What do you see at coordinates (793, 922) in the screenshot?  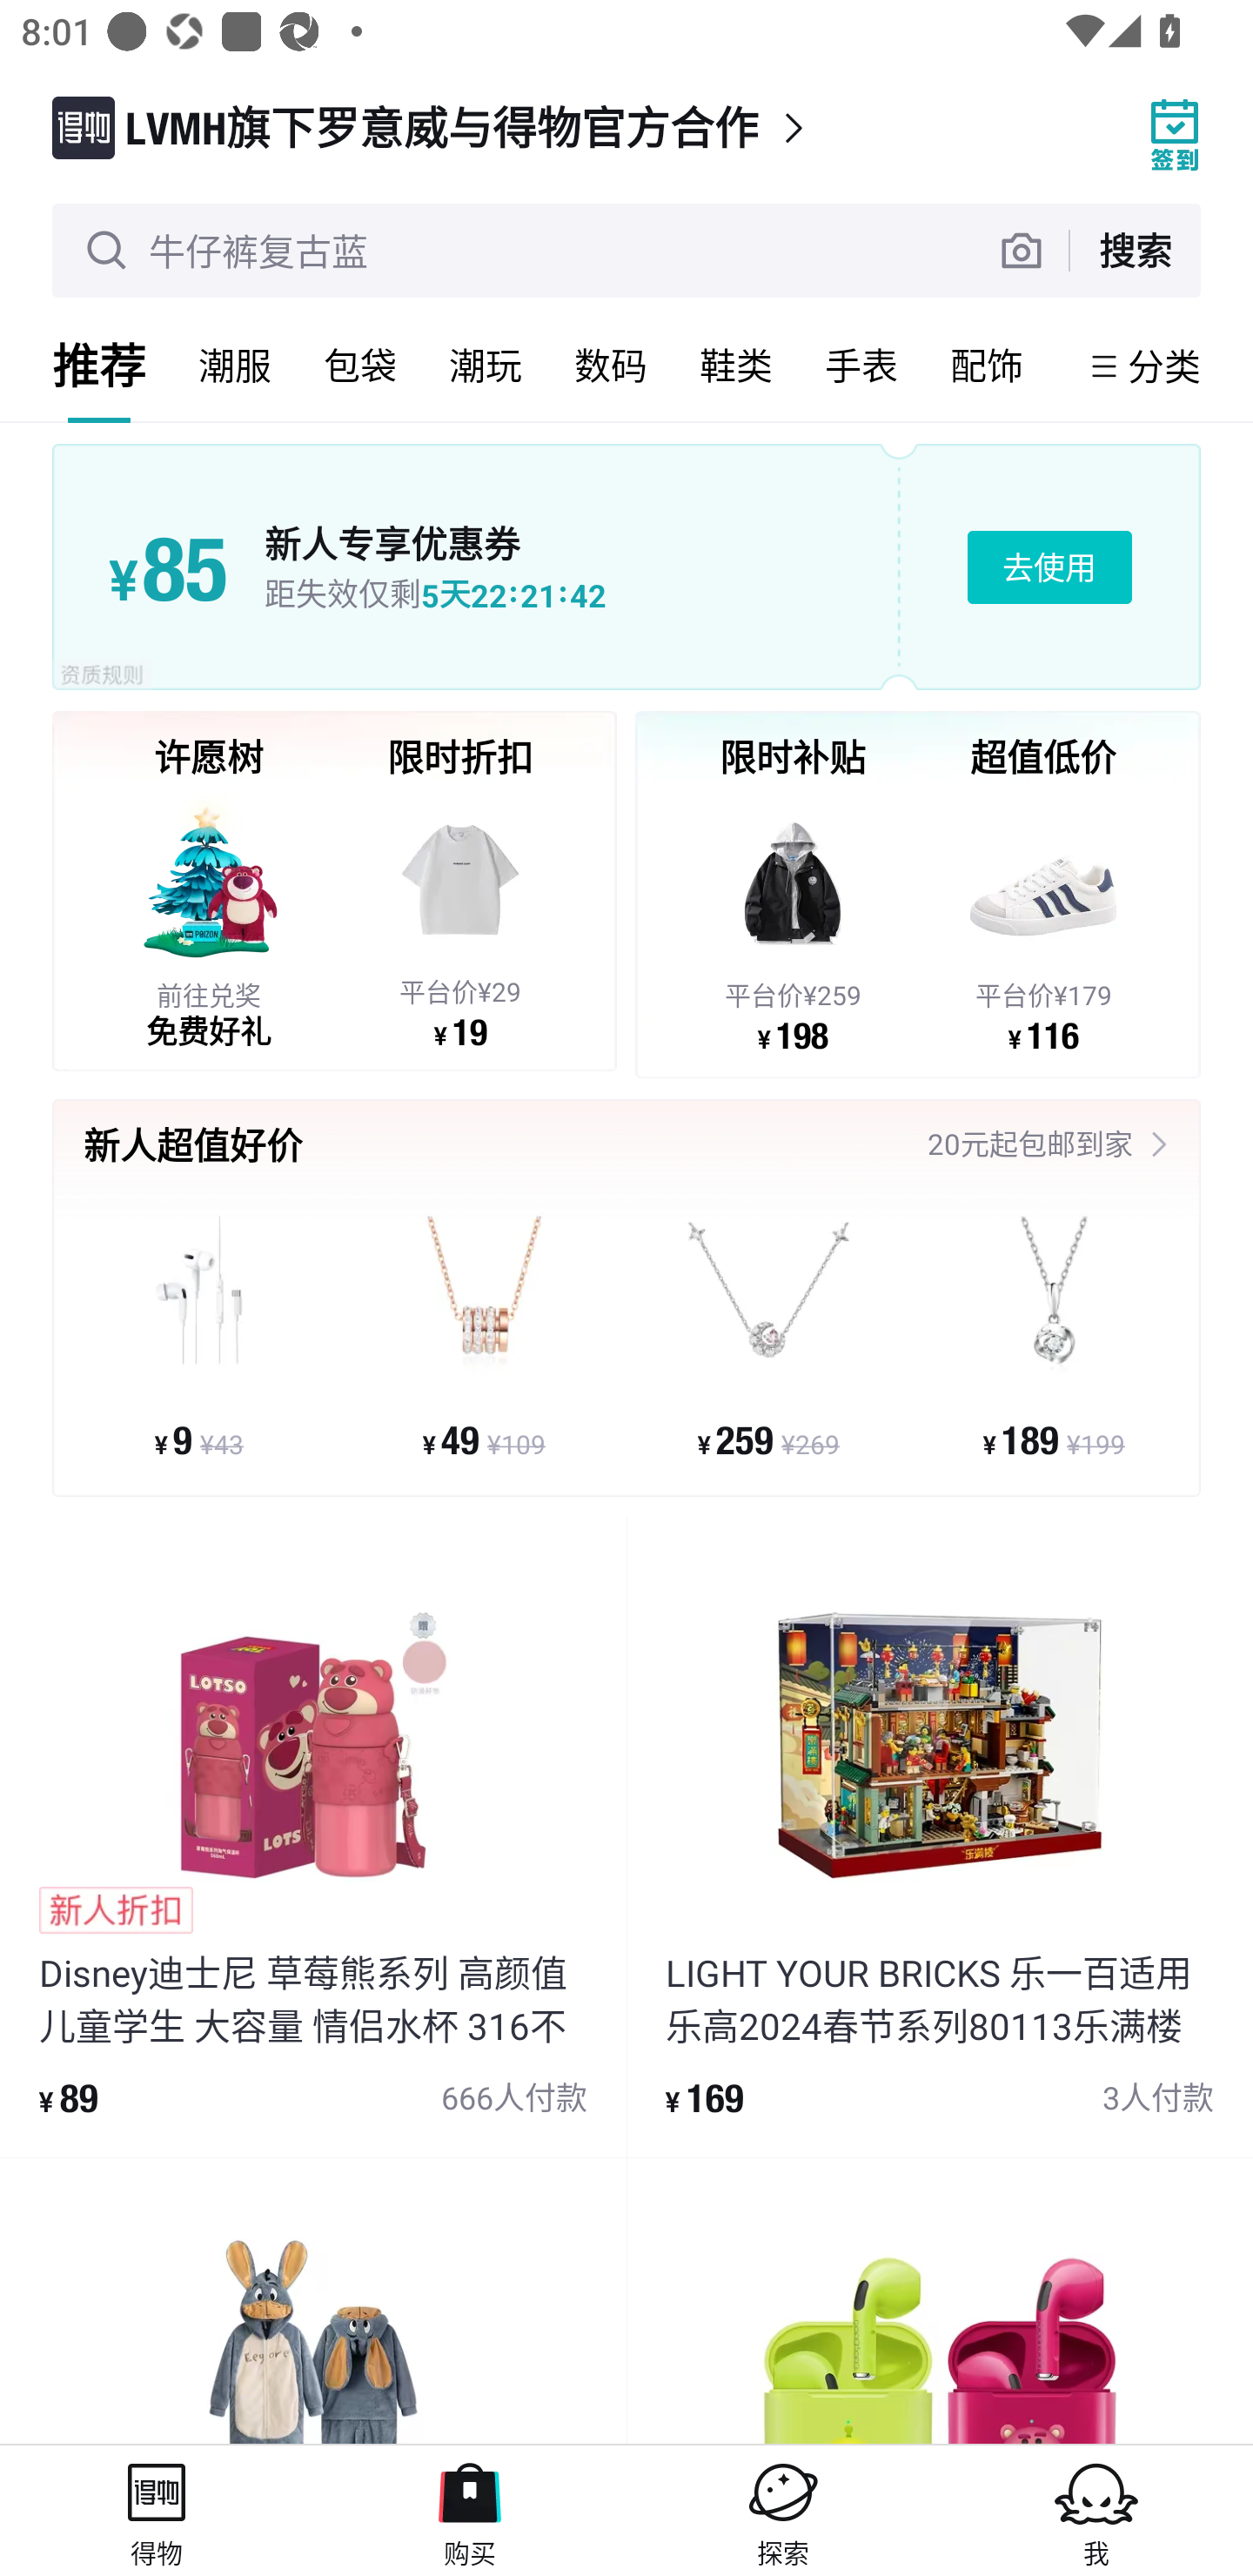 I see `平台价¥259 ¥ 198` at bounding box center [793, 922].